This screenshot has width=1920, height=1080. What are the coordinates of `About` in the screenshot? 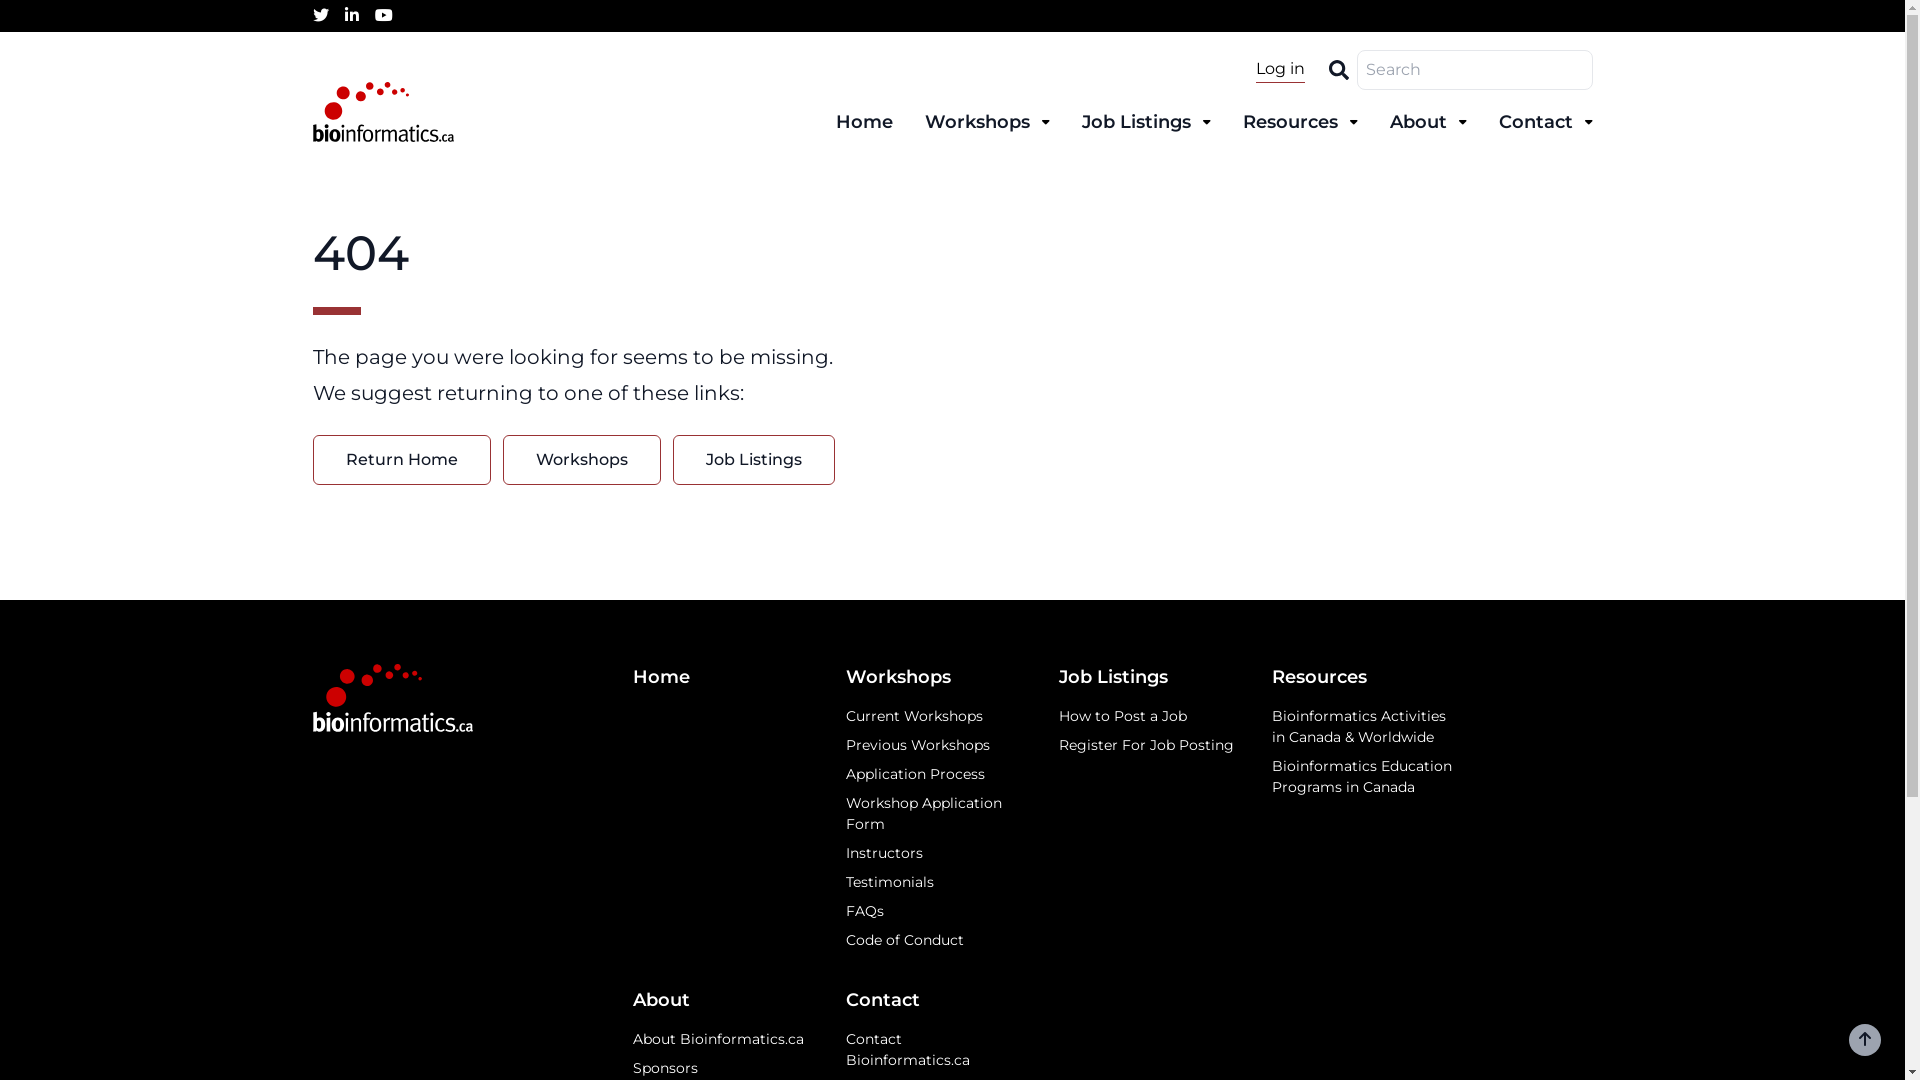 It's located at (1428, 122).